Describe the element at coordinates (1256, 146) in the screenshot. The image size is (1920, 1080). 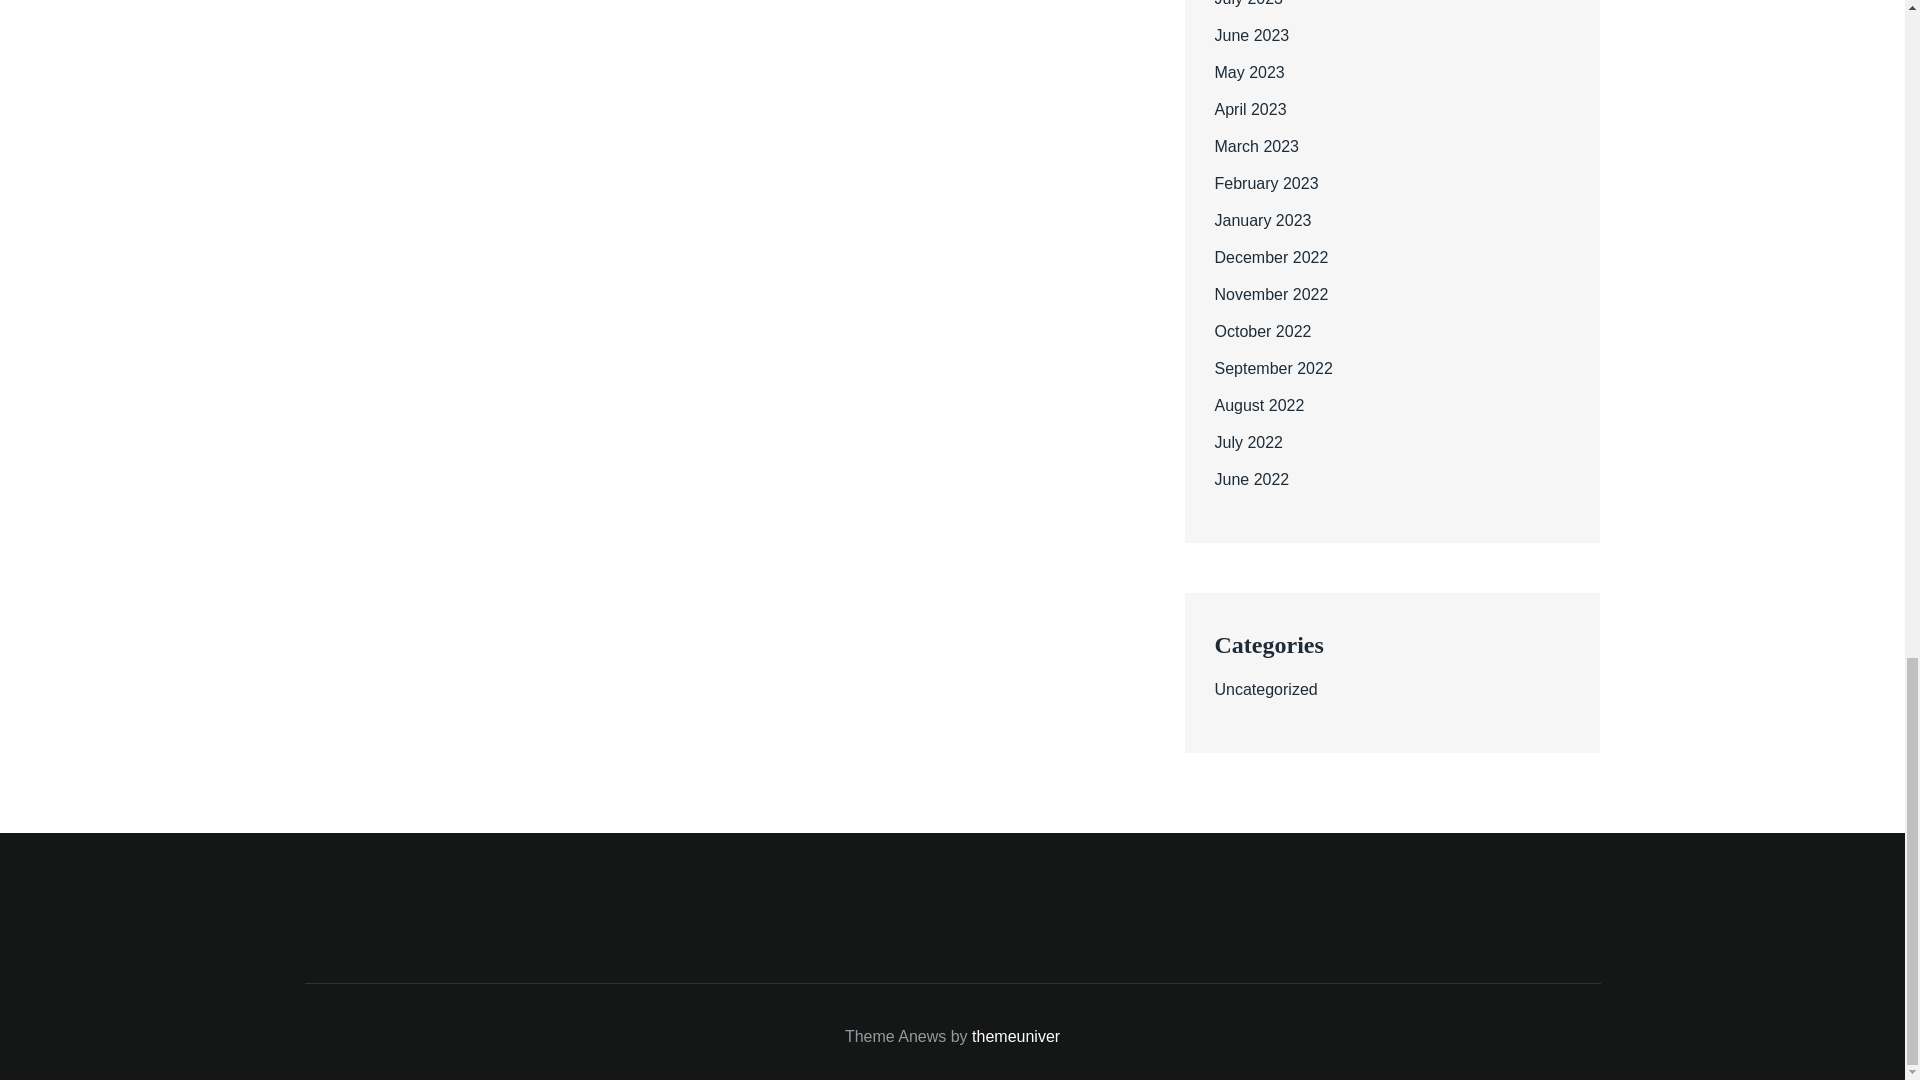
I see `March 2023` at that location.